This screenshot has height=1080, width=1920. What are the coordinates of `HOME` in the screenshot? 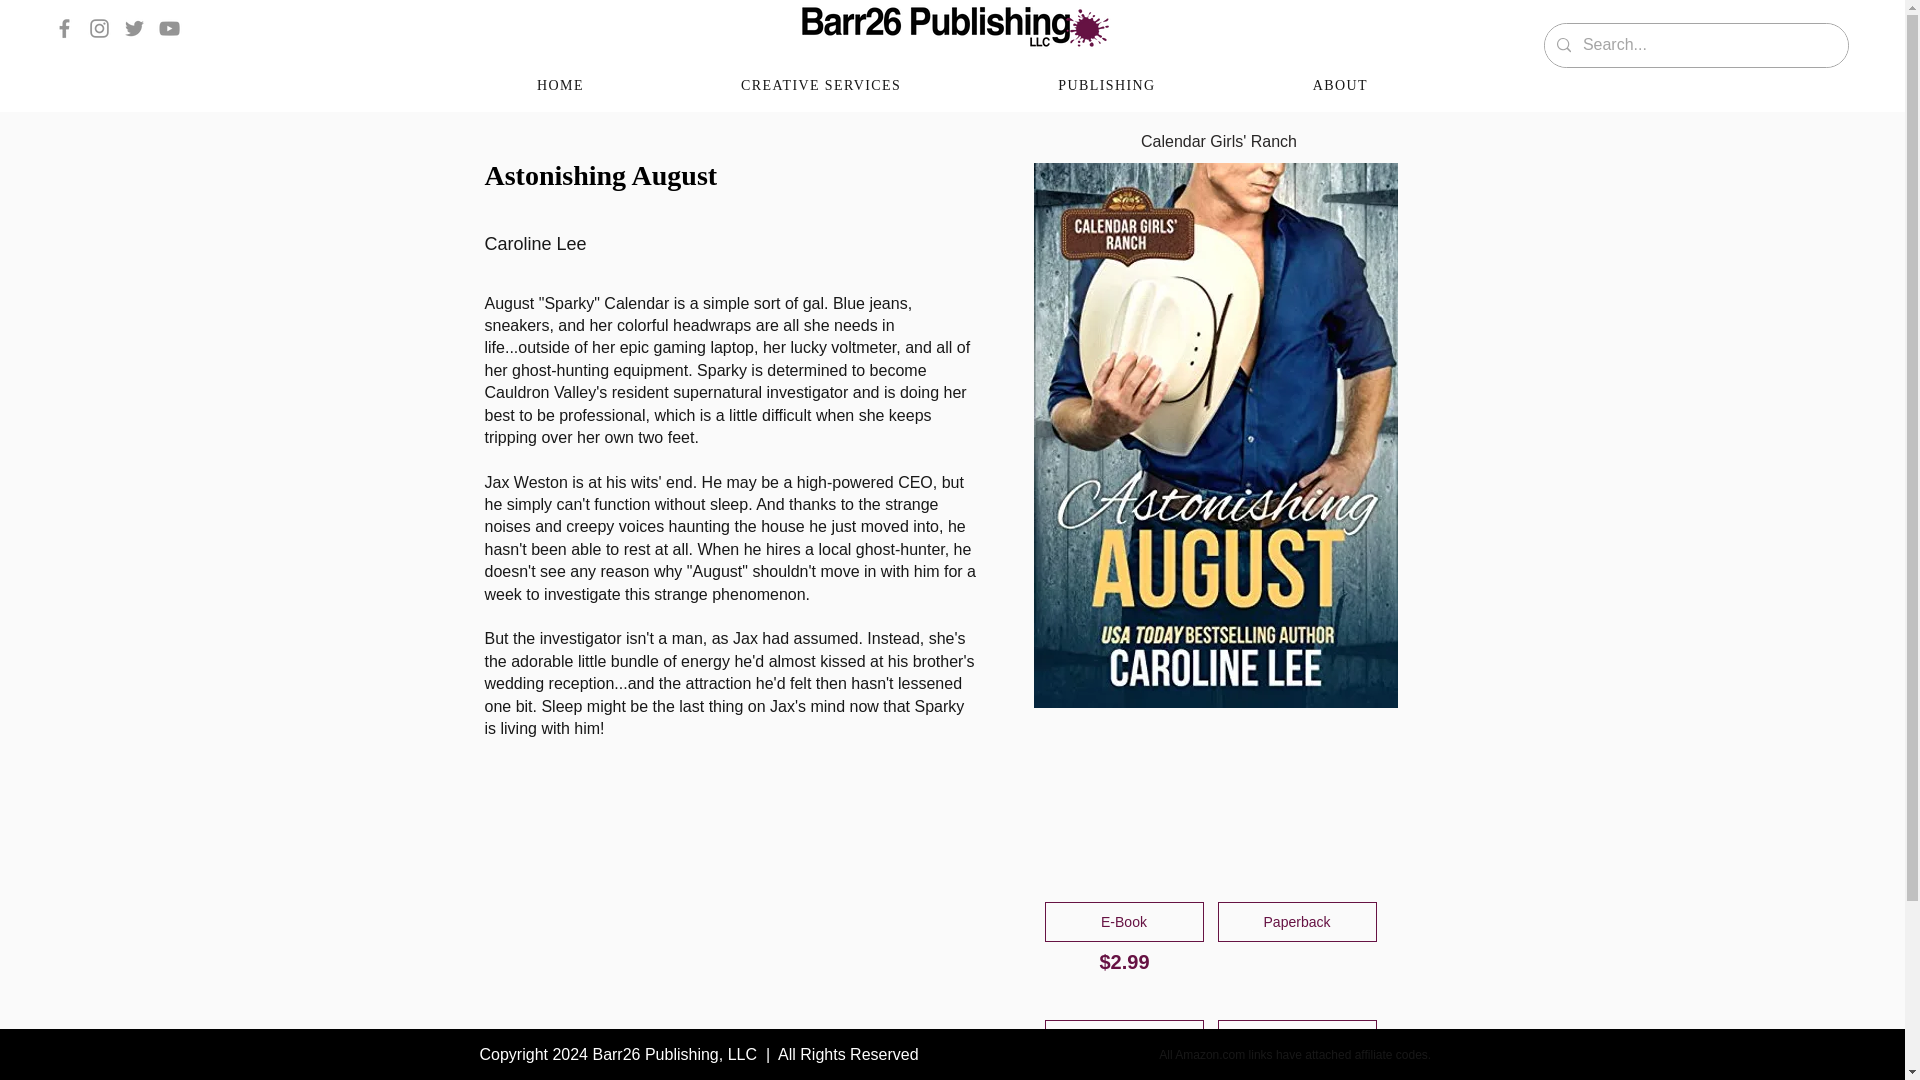 It's located at (560, 86).